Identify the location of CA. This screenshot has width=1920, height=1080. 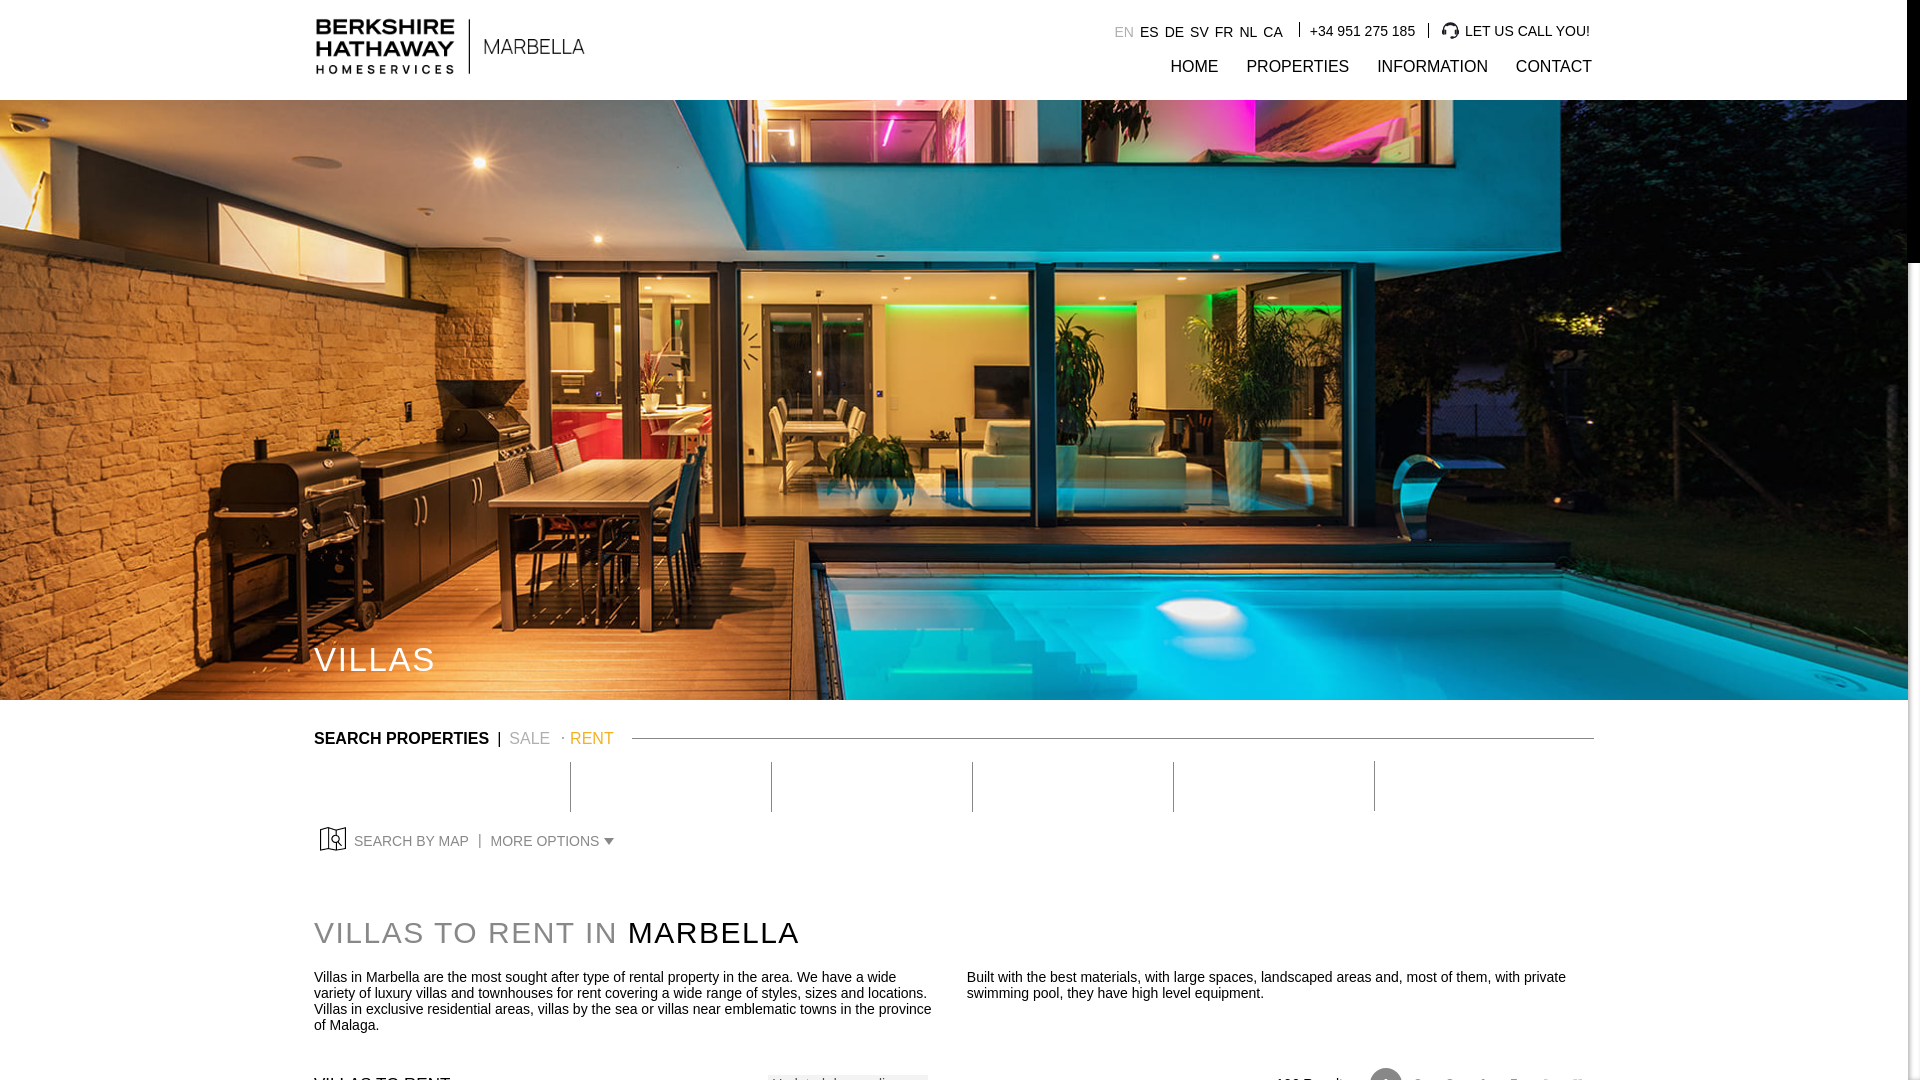
(1272, 31).